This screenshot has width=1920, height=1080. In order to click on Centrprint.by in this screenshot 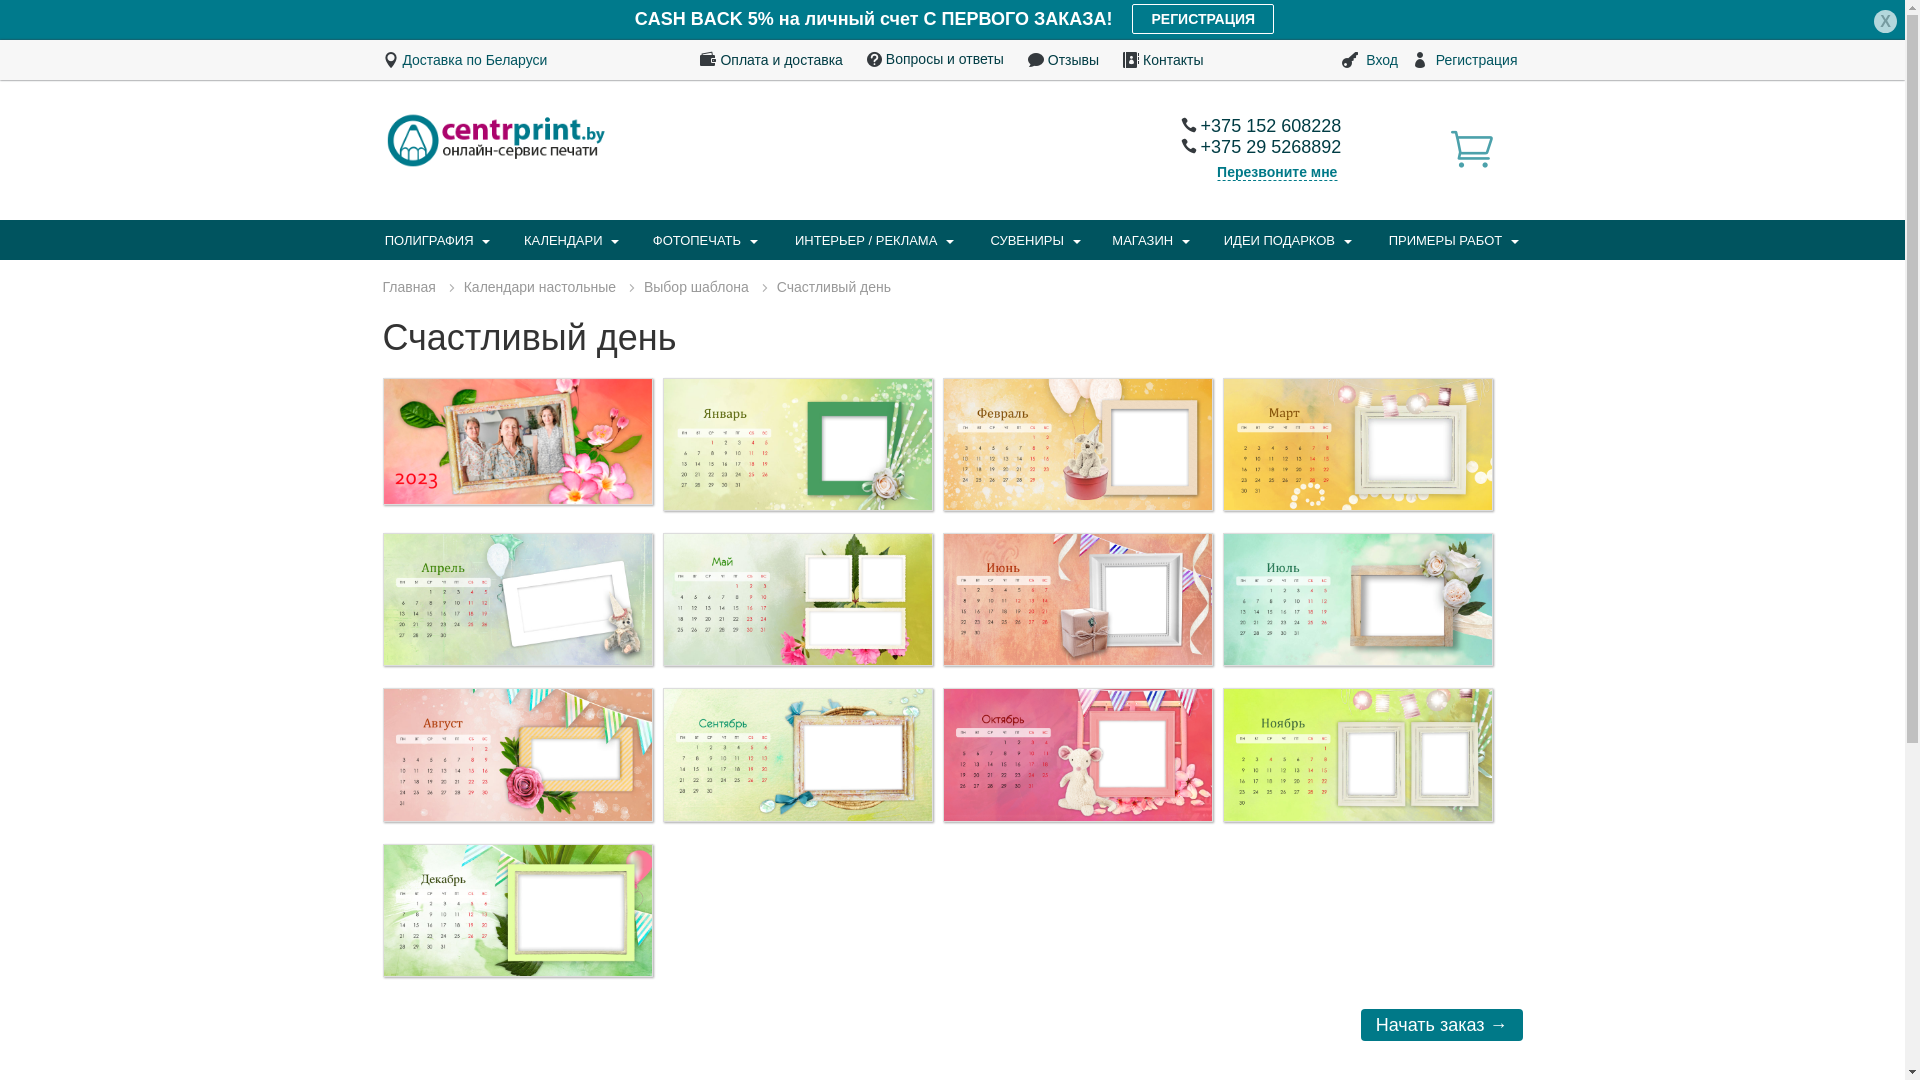, I will do `click(496, 138)`.